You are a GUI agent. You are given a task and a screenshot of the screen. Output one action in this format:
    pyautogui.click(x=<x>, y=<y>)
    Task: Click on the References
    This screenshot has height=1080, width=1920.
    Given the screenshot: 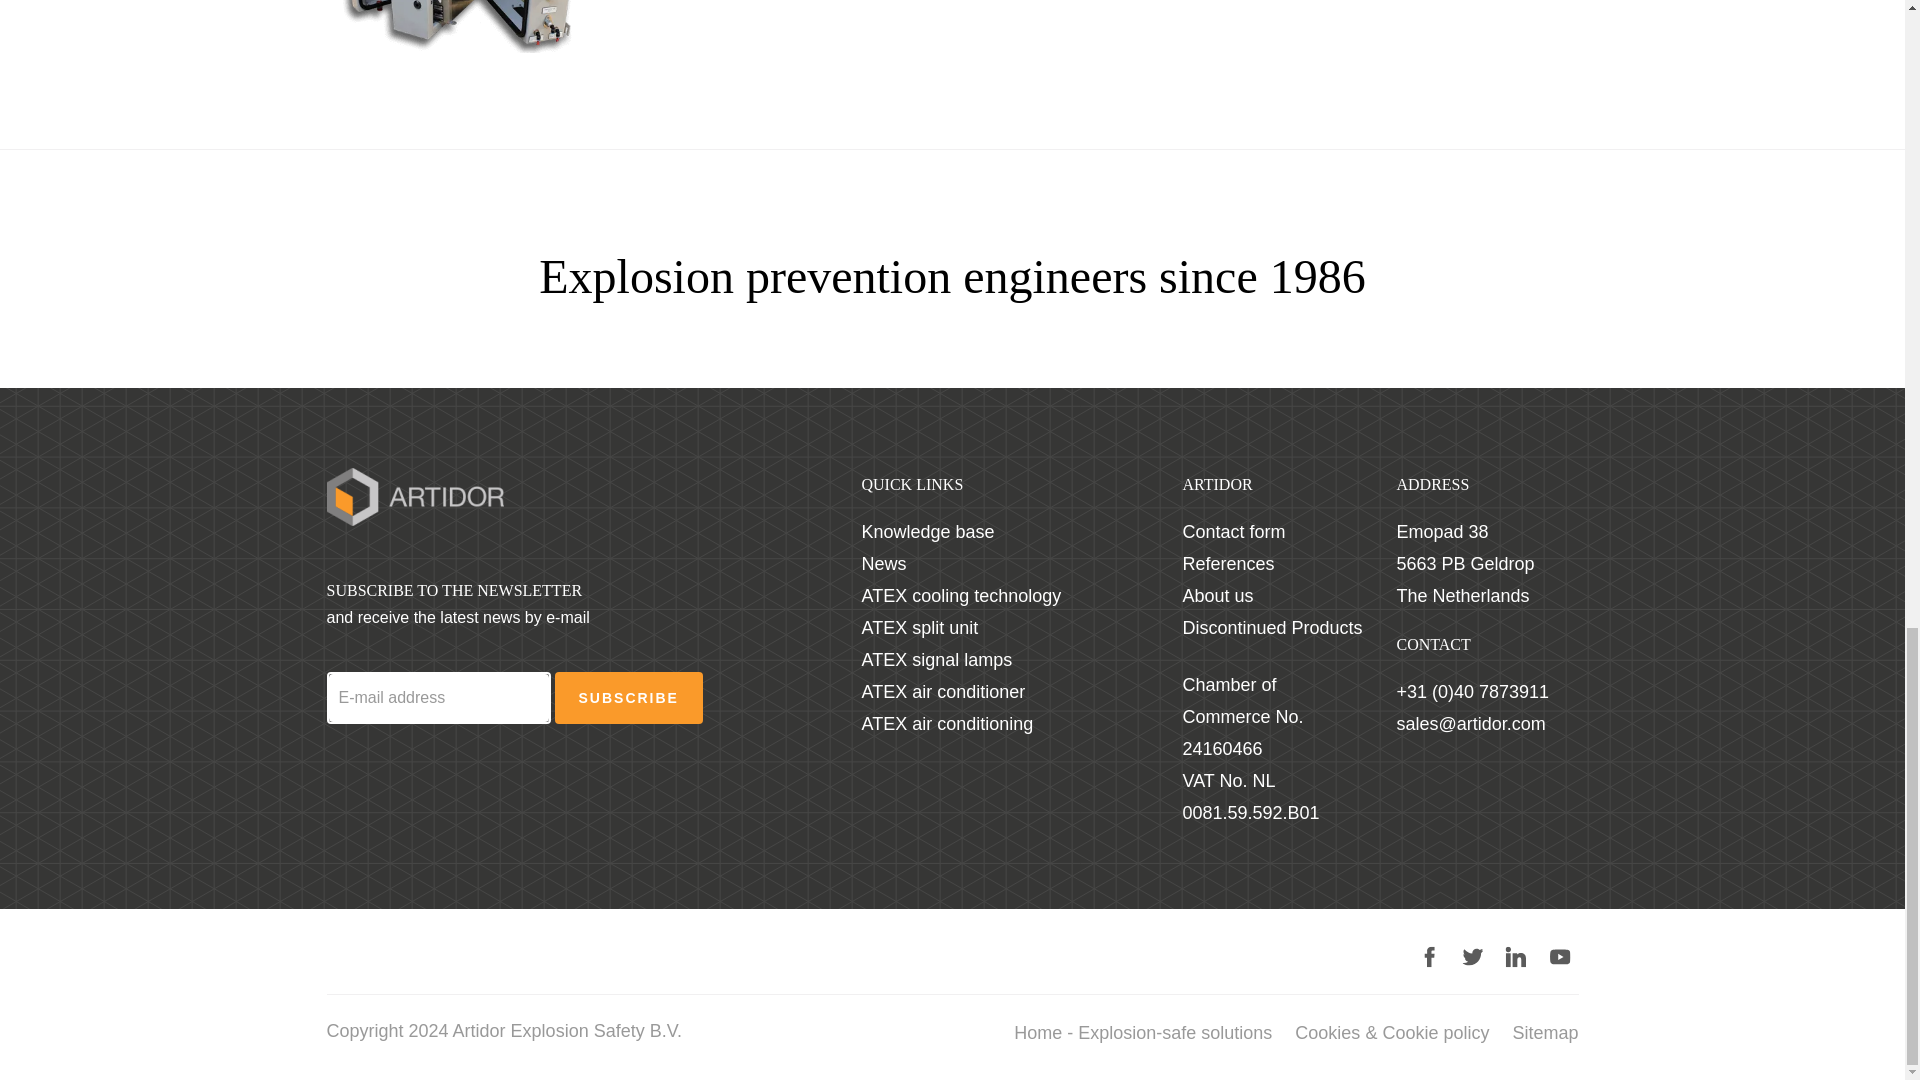 What is the action you would take?
    pyautogui.click(x=1228, y=564)
    